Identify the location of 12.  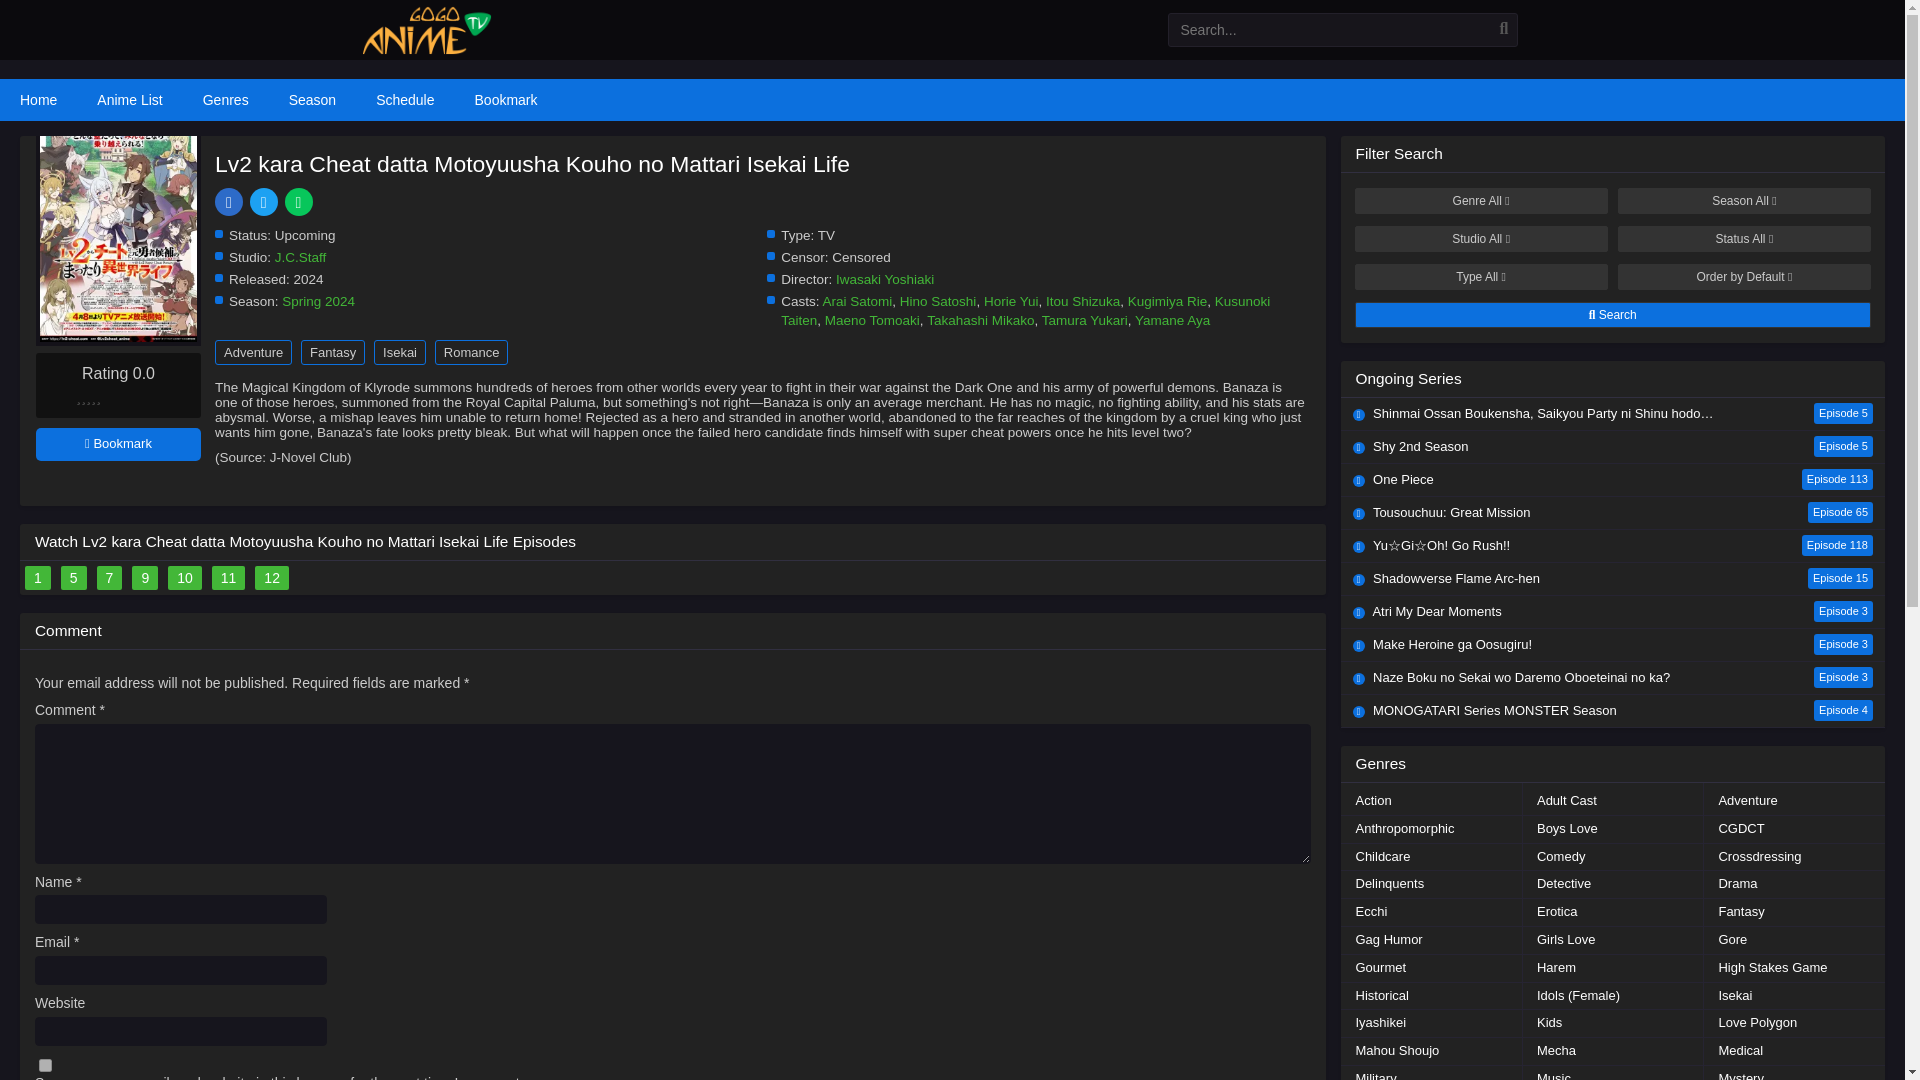
(272, 578).